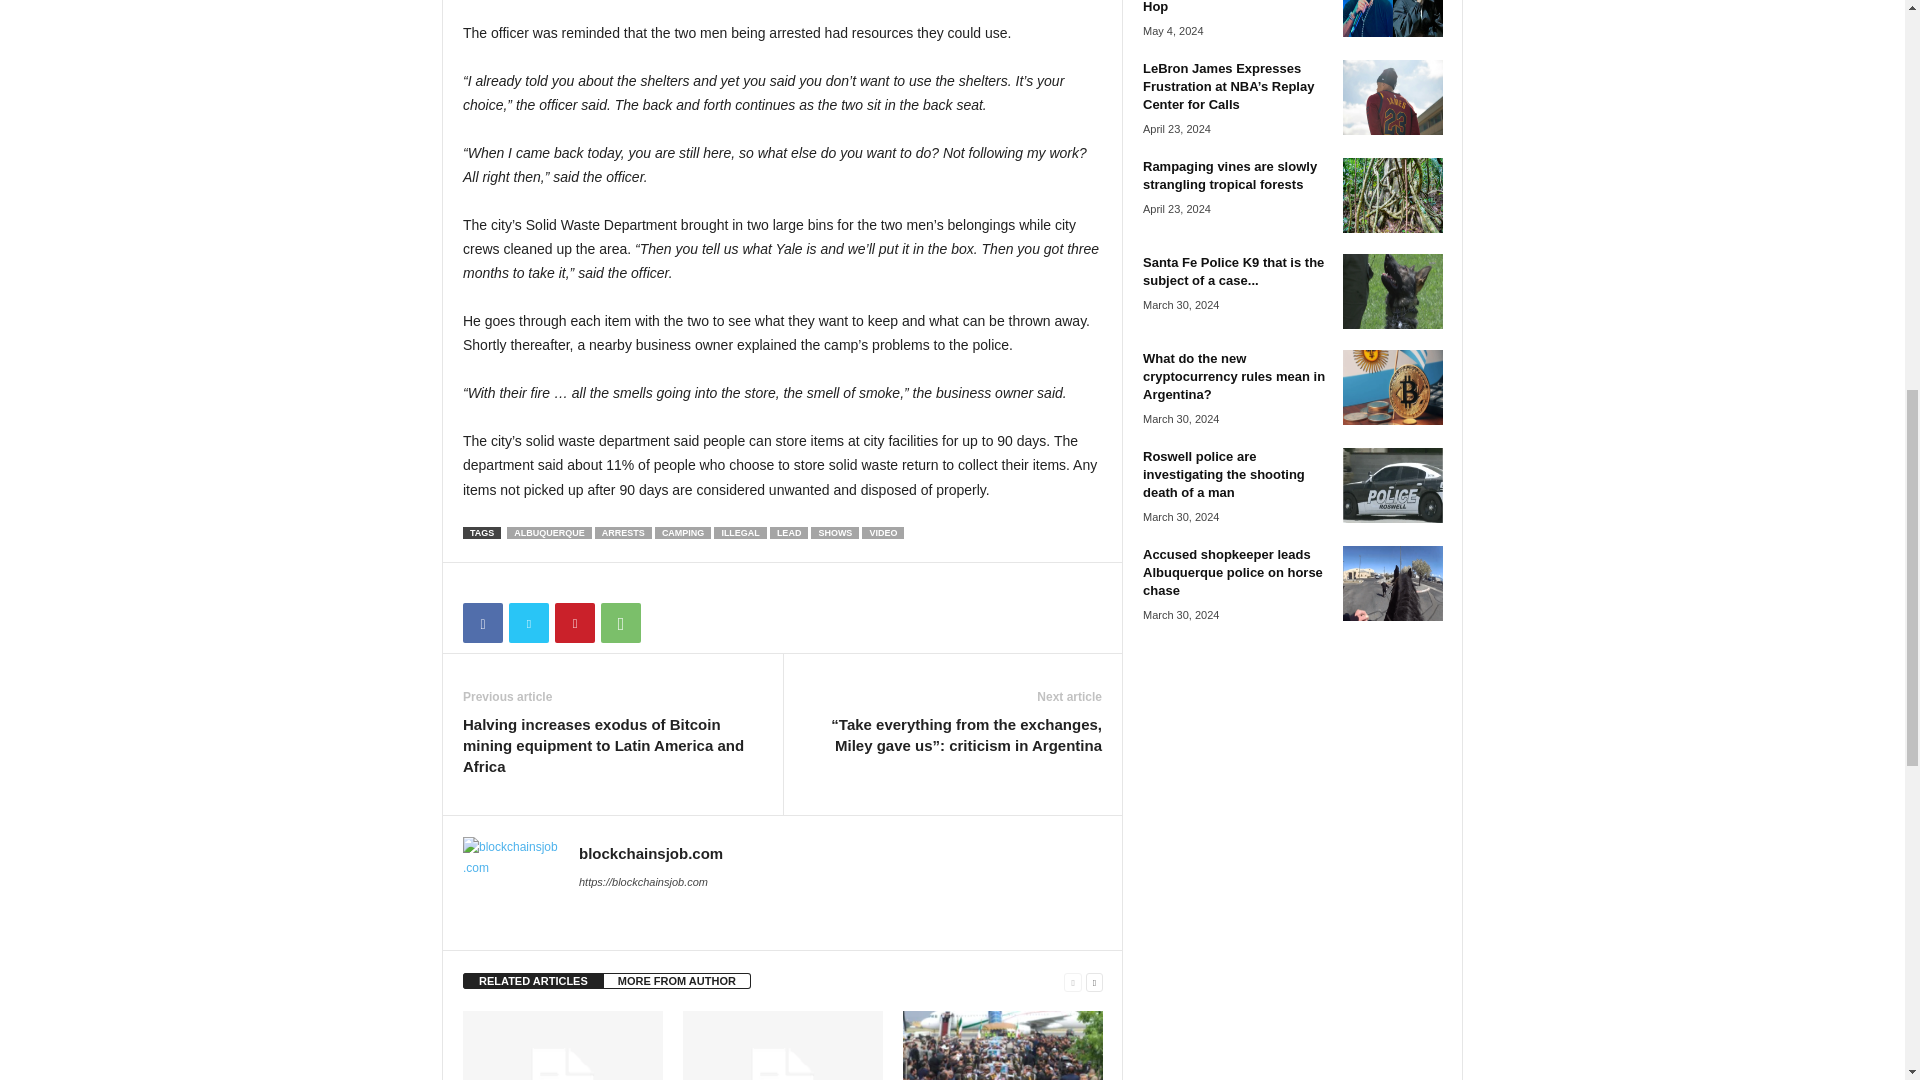  Describe the element at coordinates (574, 622) in the screenshot. I see `Pinterest` at that location.